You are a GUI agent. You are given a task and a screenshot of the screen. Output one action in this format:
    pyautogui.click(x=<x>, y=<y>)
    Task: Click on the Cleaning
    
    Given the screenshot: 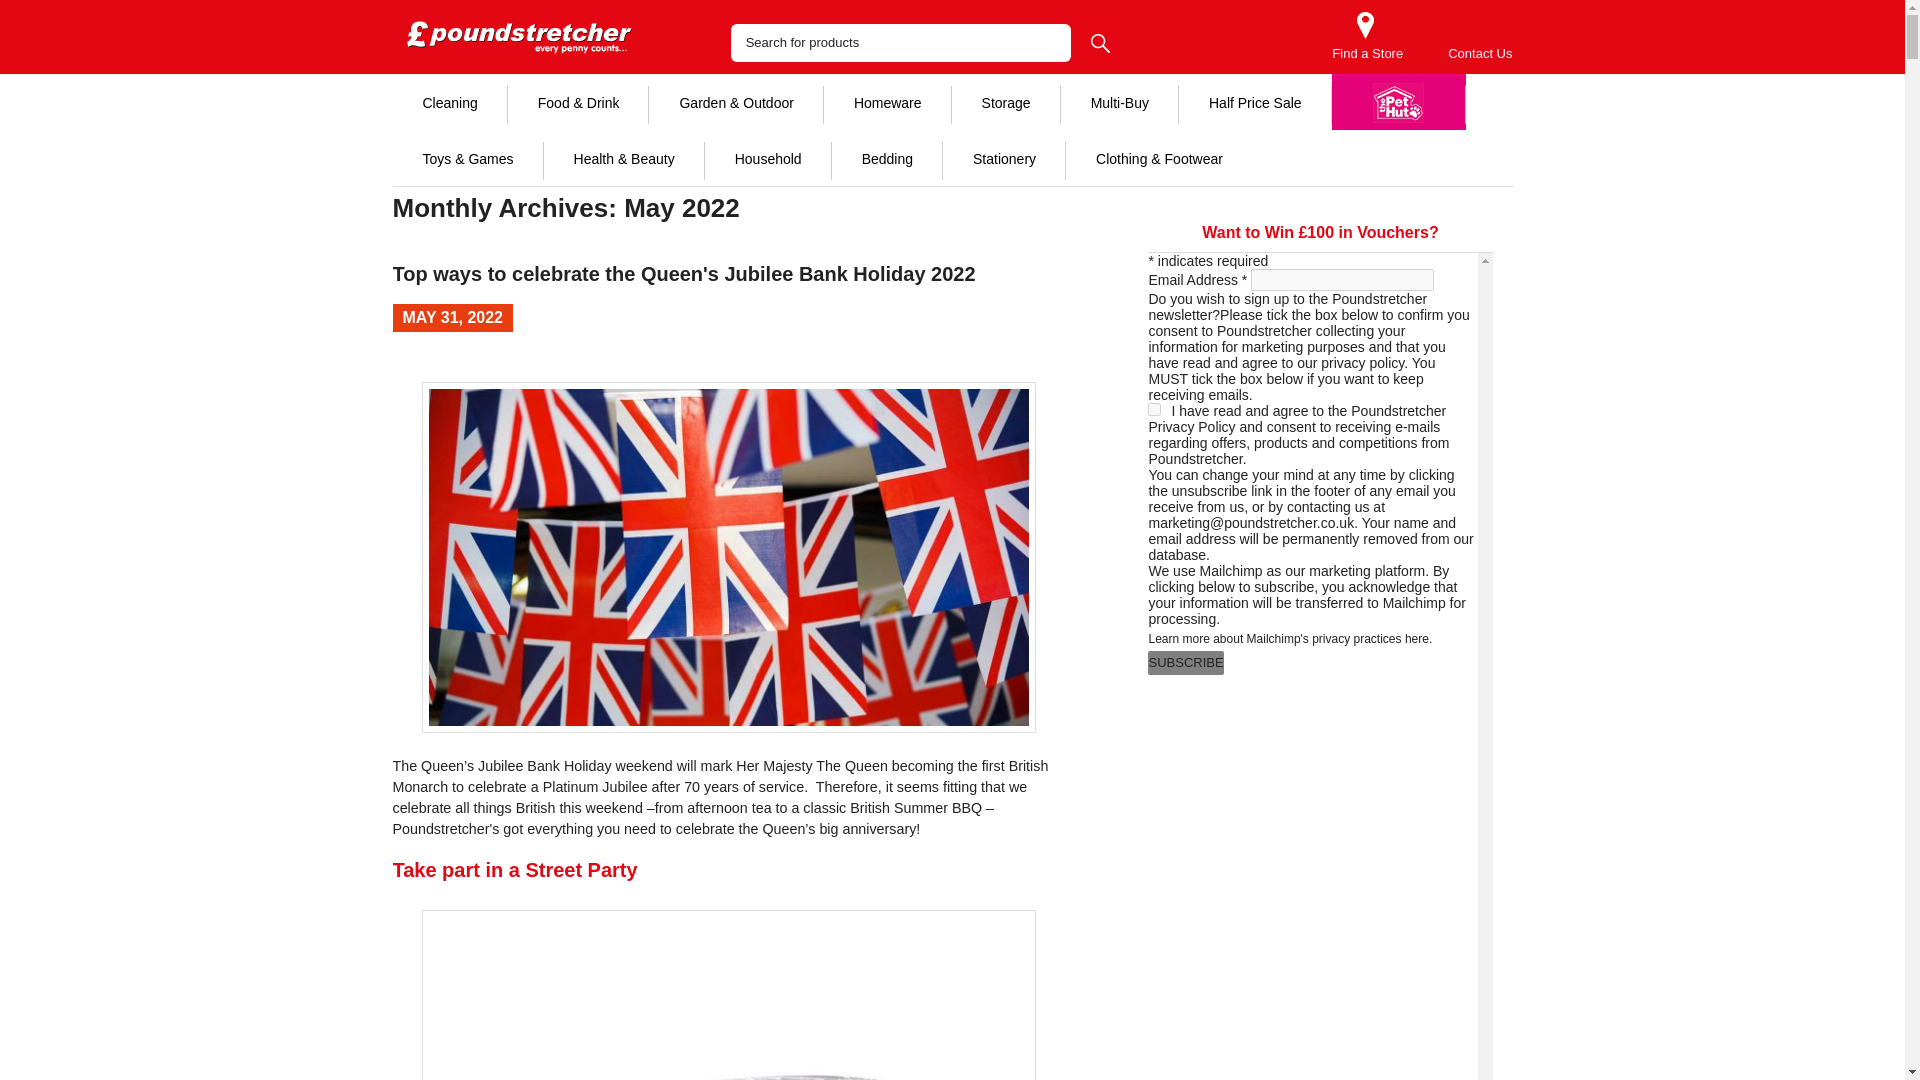 What is the action you would take?
    pyautogui.click(x=448, y=102)
    